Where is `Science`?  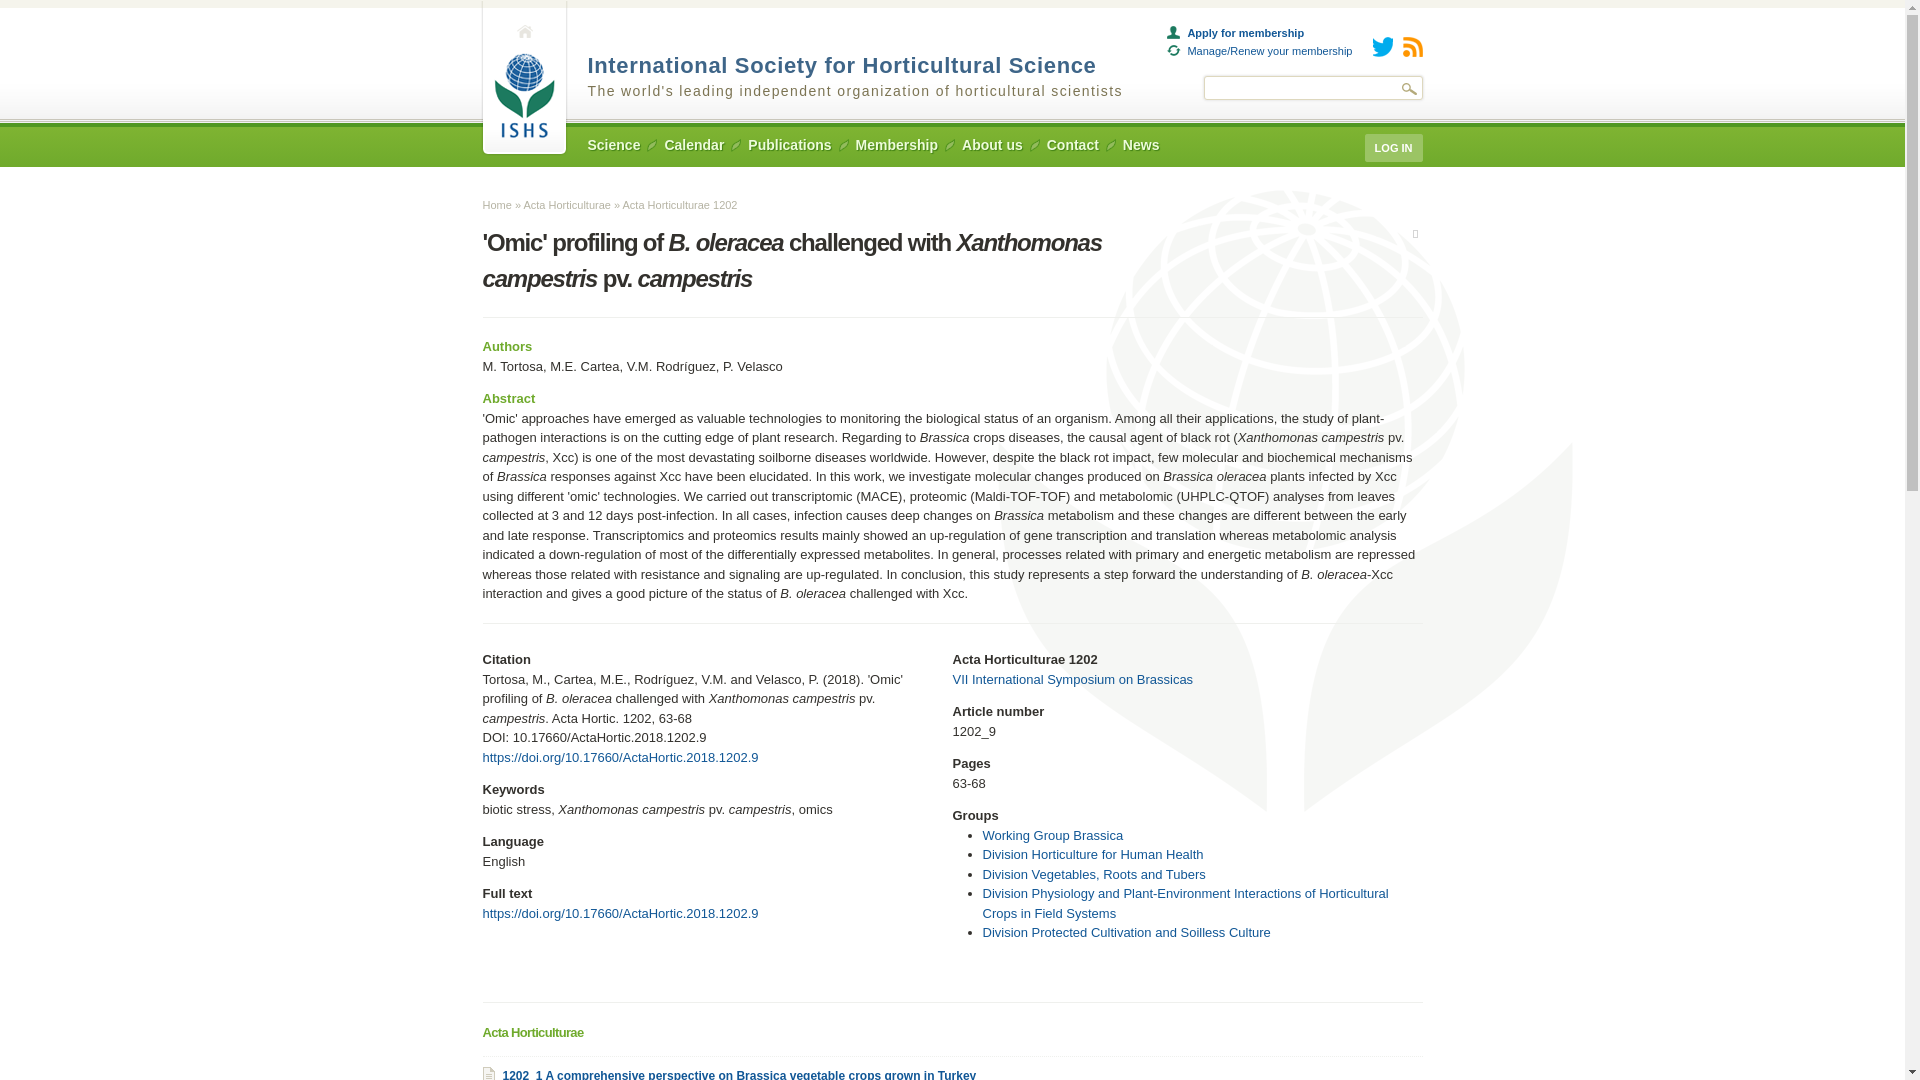
Science is located at coordinates (614, 145).